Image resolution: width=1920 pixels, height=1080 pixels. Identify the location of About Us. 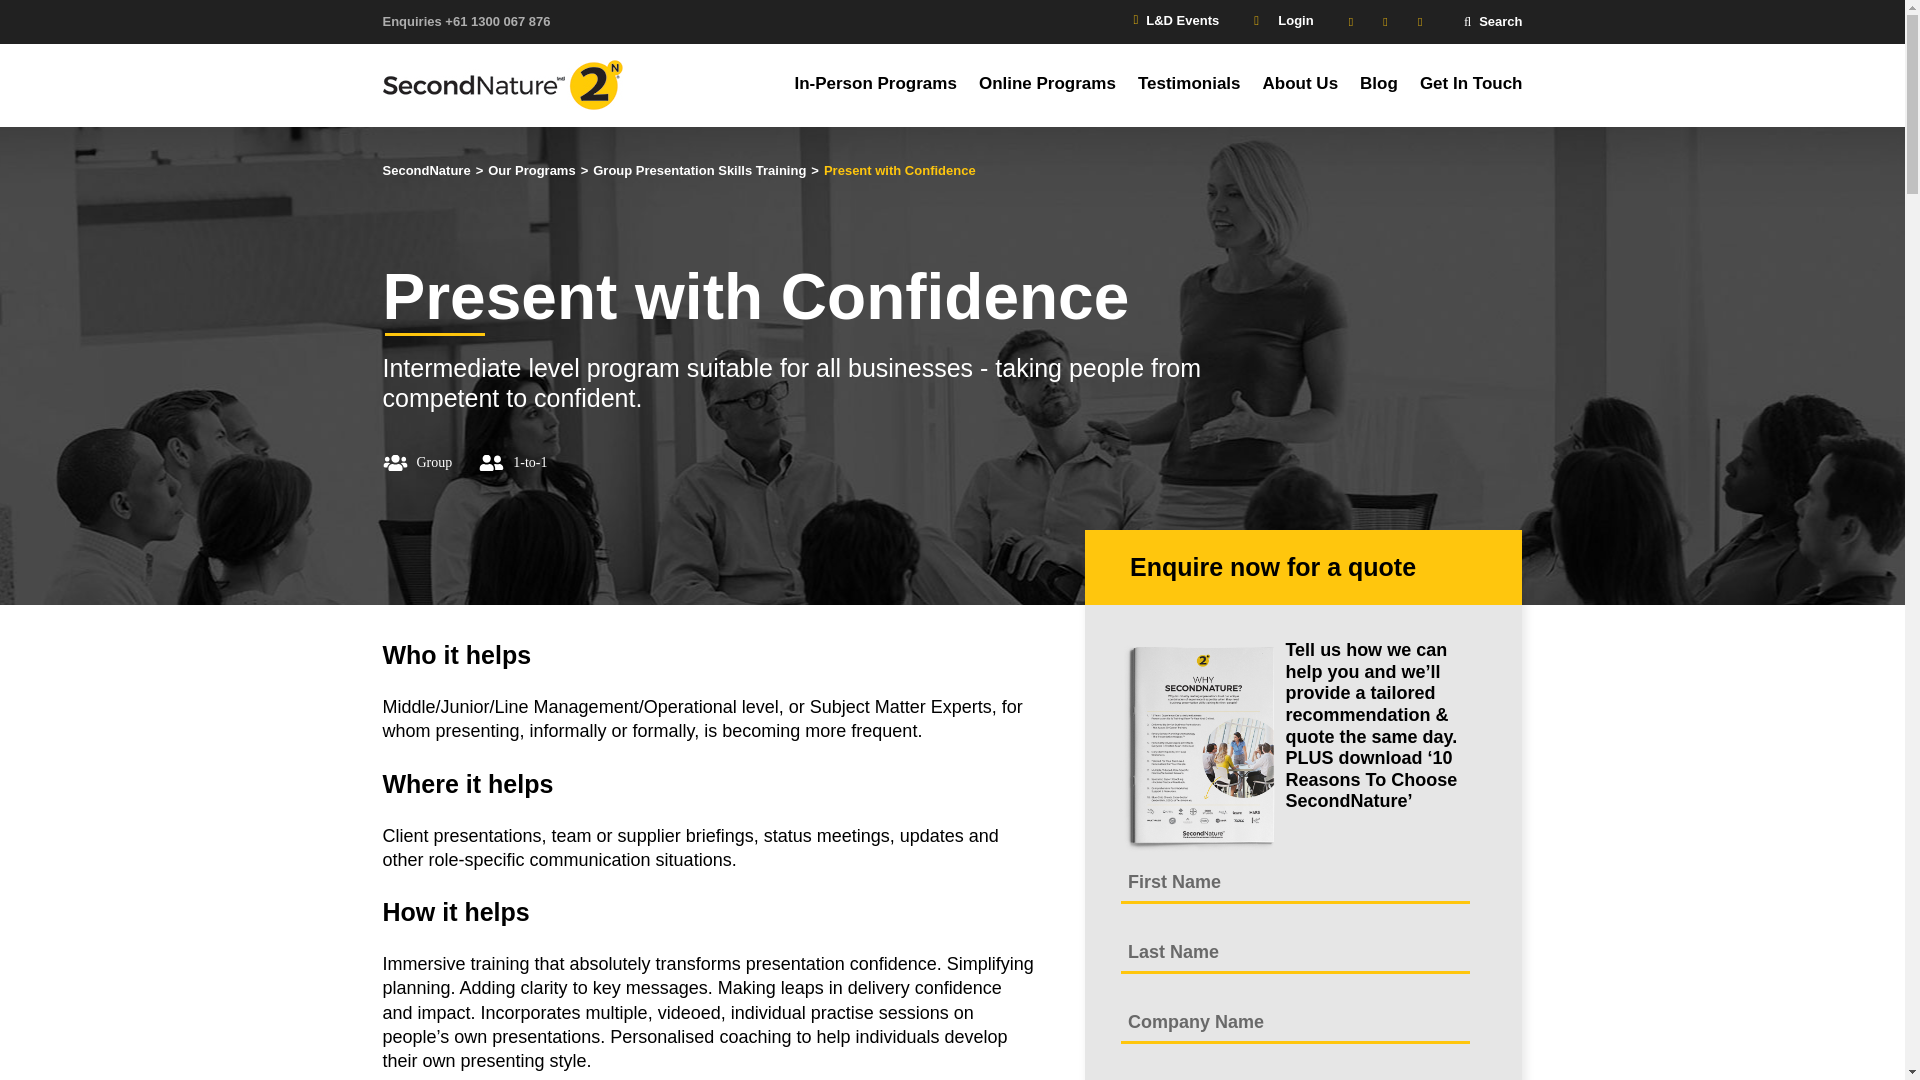
(1300, 84).